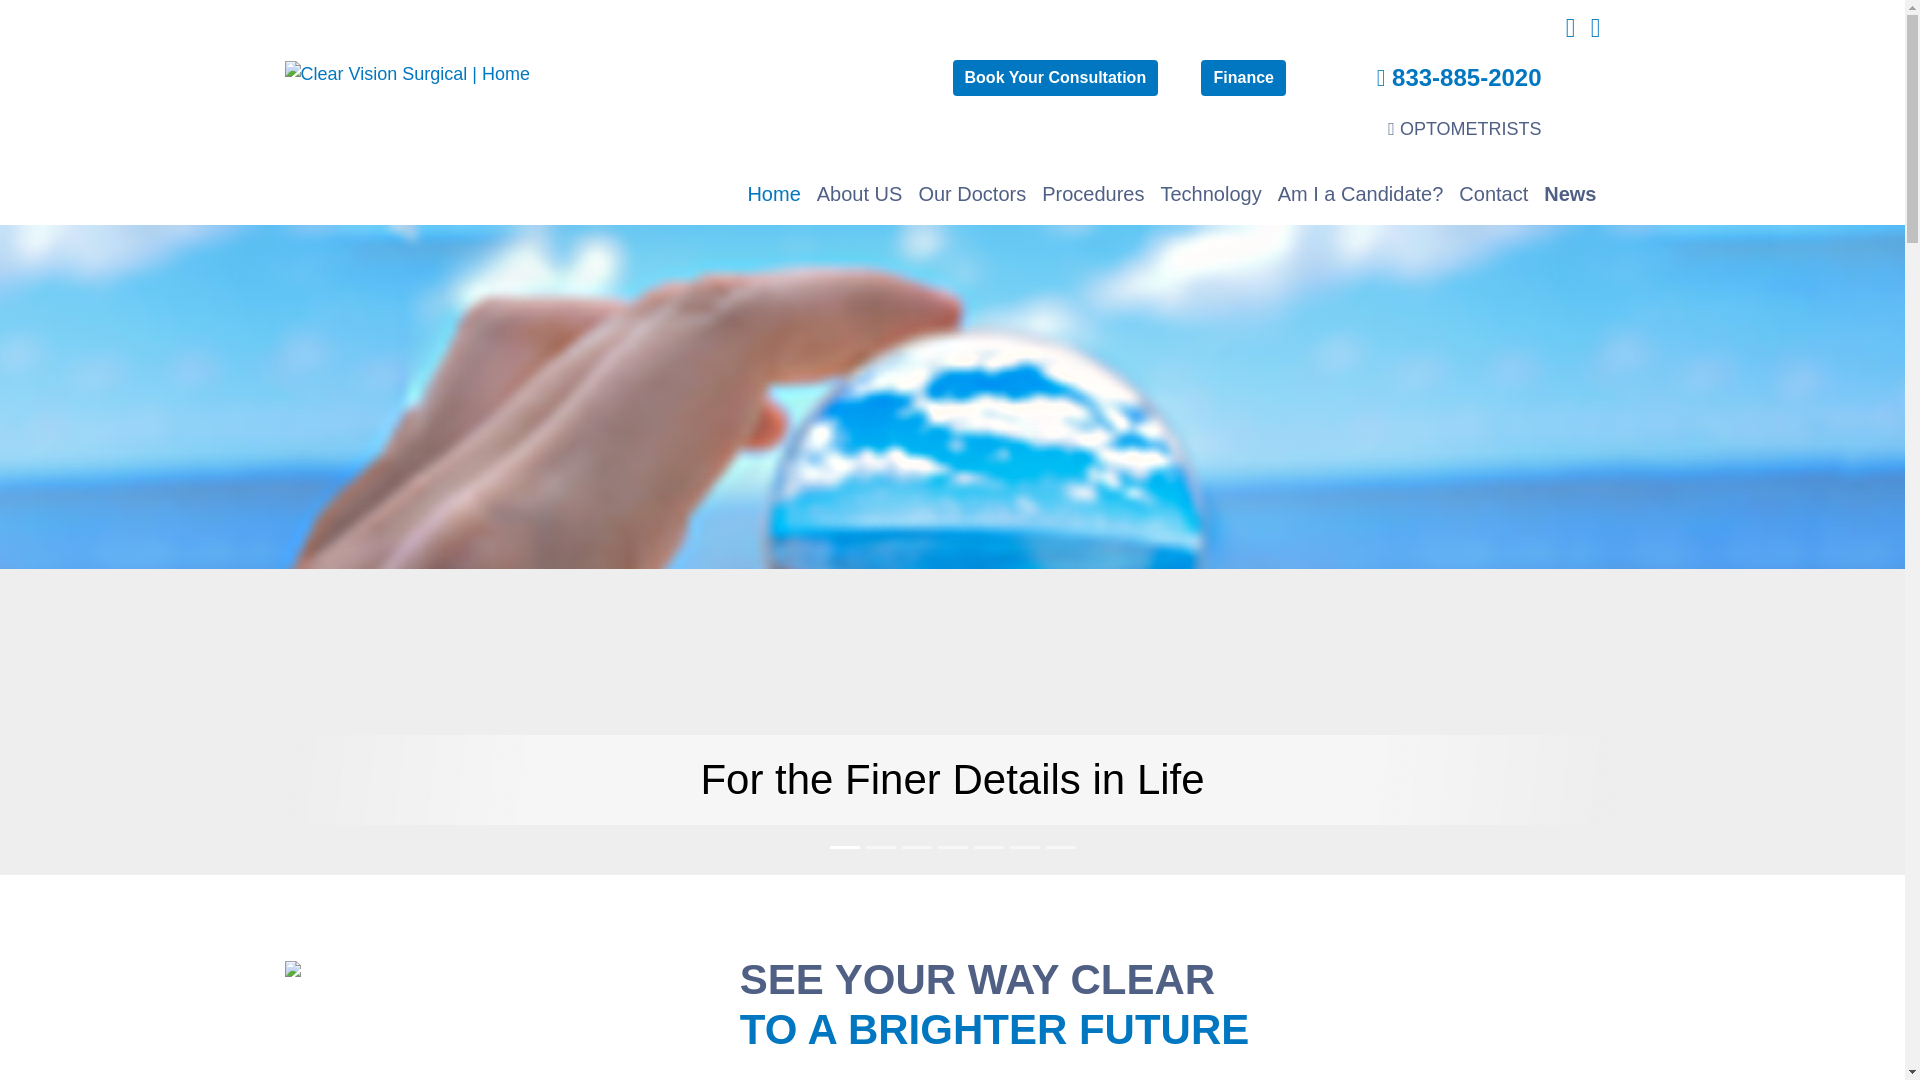 This screenshot has width=1920, height=1080. Describe the element at coordinates (1570, 194) in the screenshot. I see `News` at that location.